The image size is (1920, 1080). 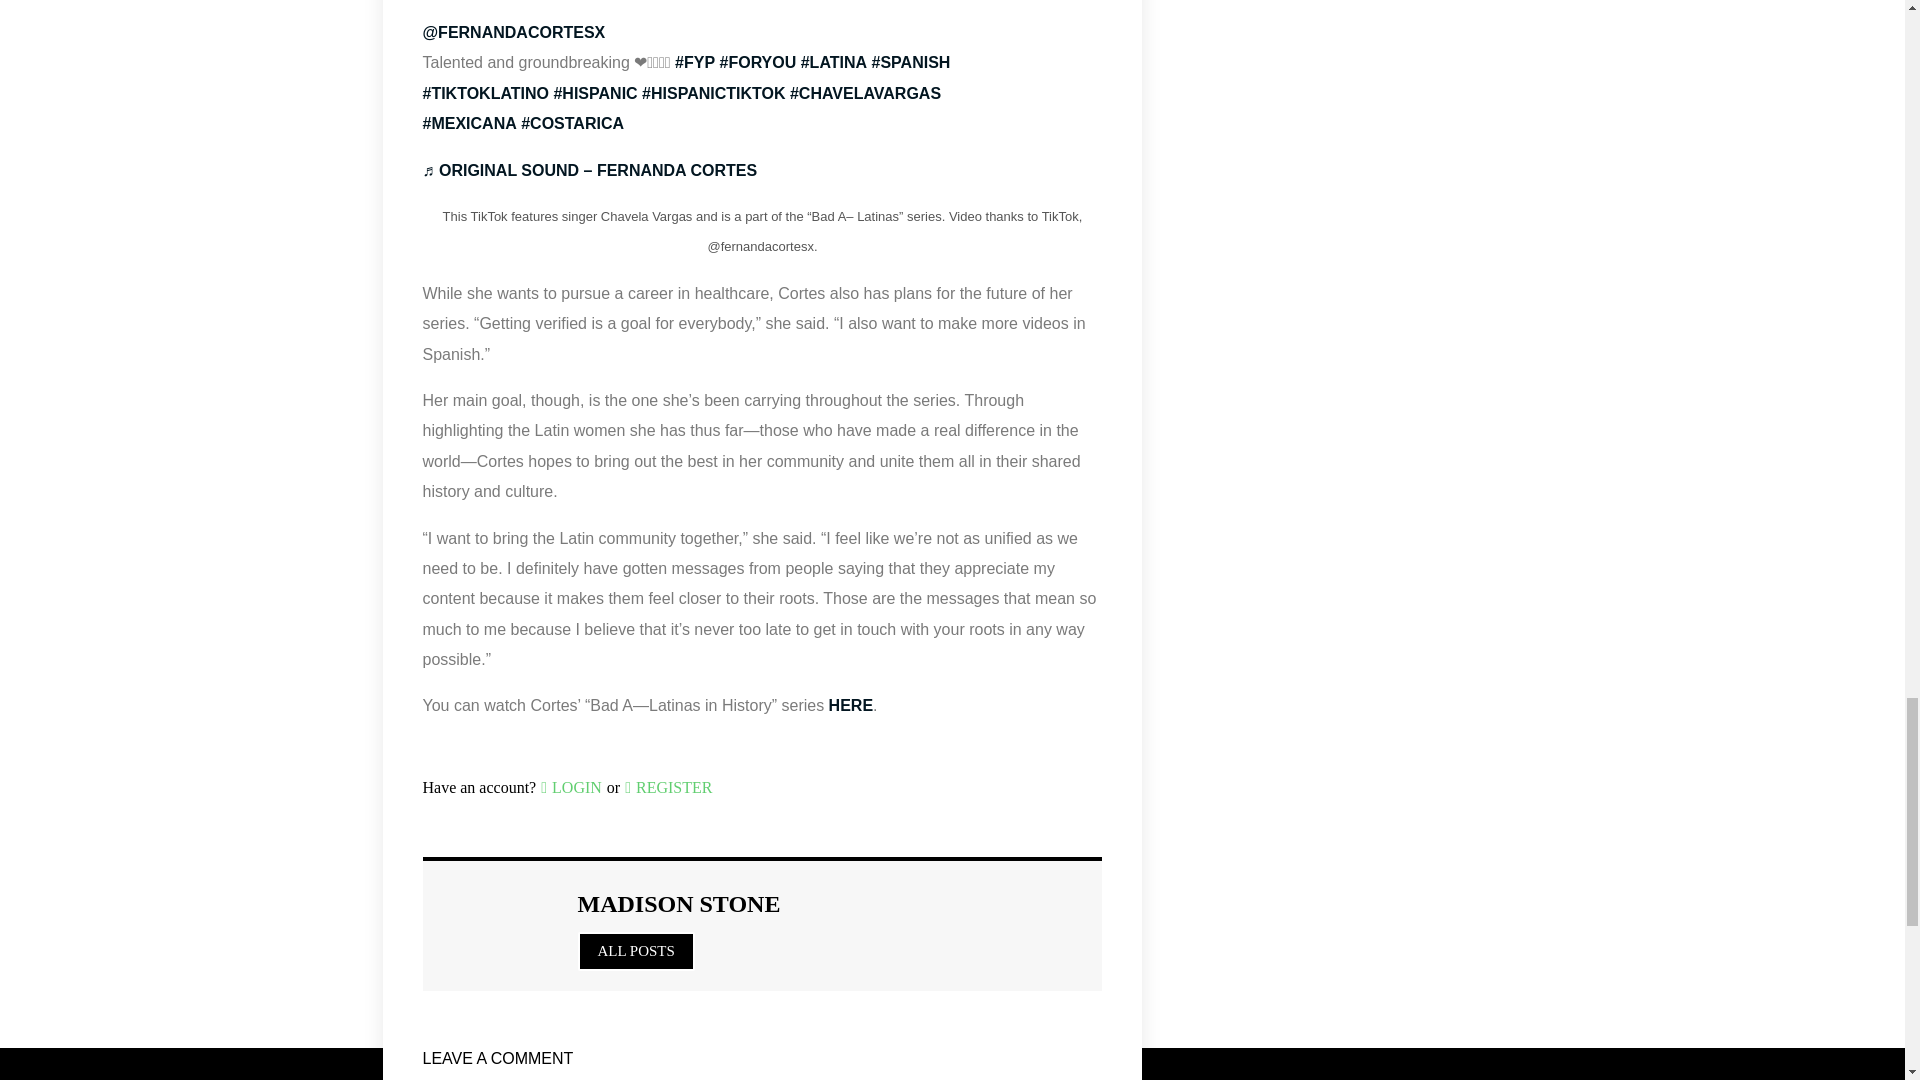 I want to click on tiktoklatino, so click(x=486, y=93).